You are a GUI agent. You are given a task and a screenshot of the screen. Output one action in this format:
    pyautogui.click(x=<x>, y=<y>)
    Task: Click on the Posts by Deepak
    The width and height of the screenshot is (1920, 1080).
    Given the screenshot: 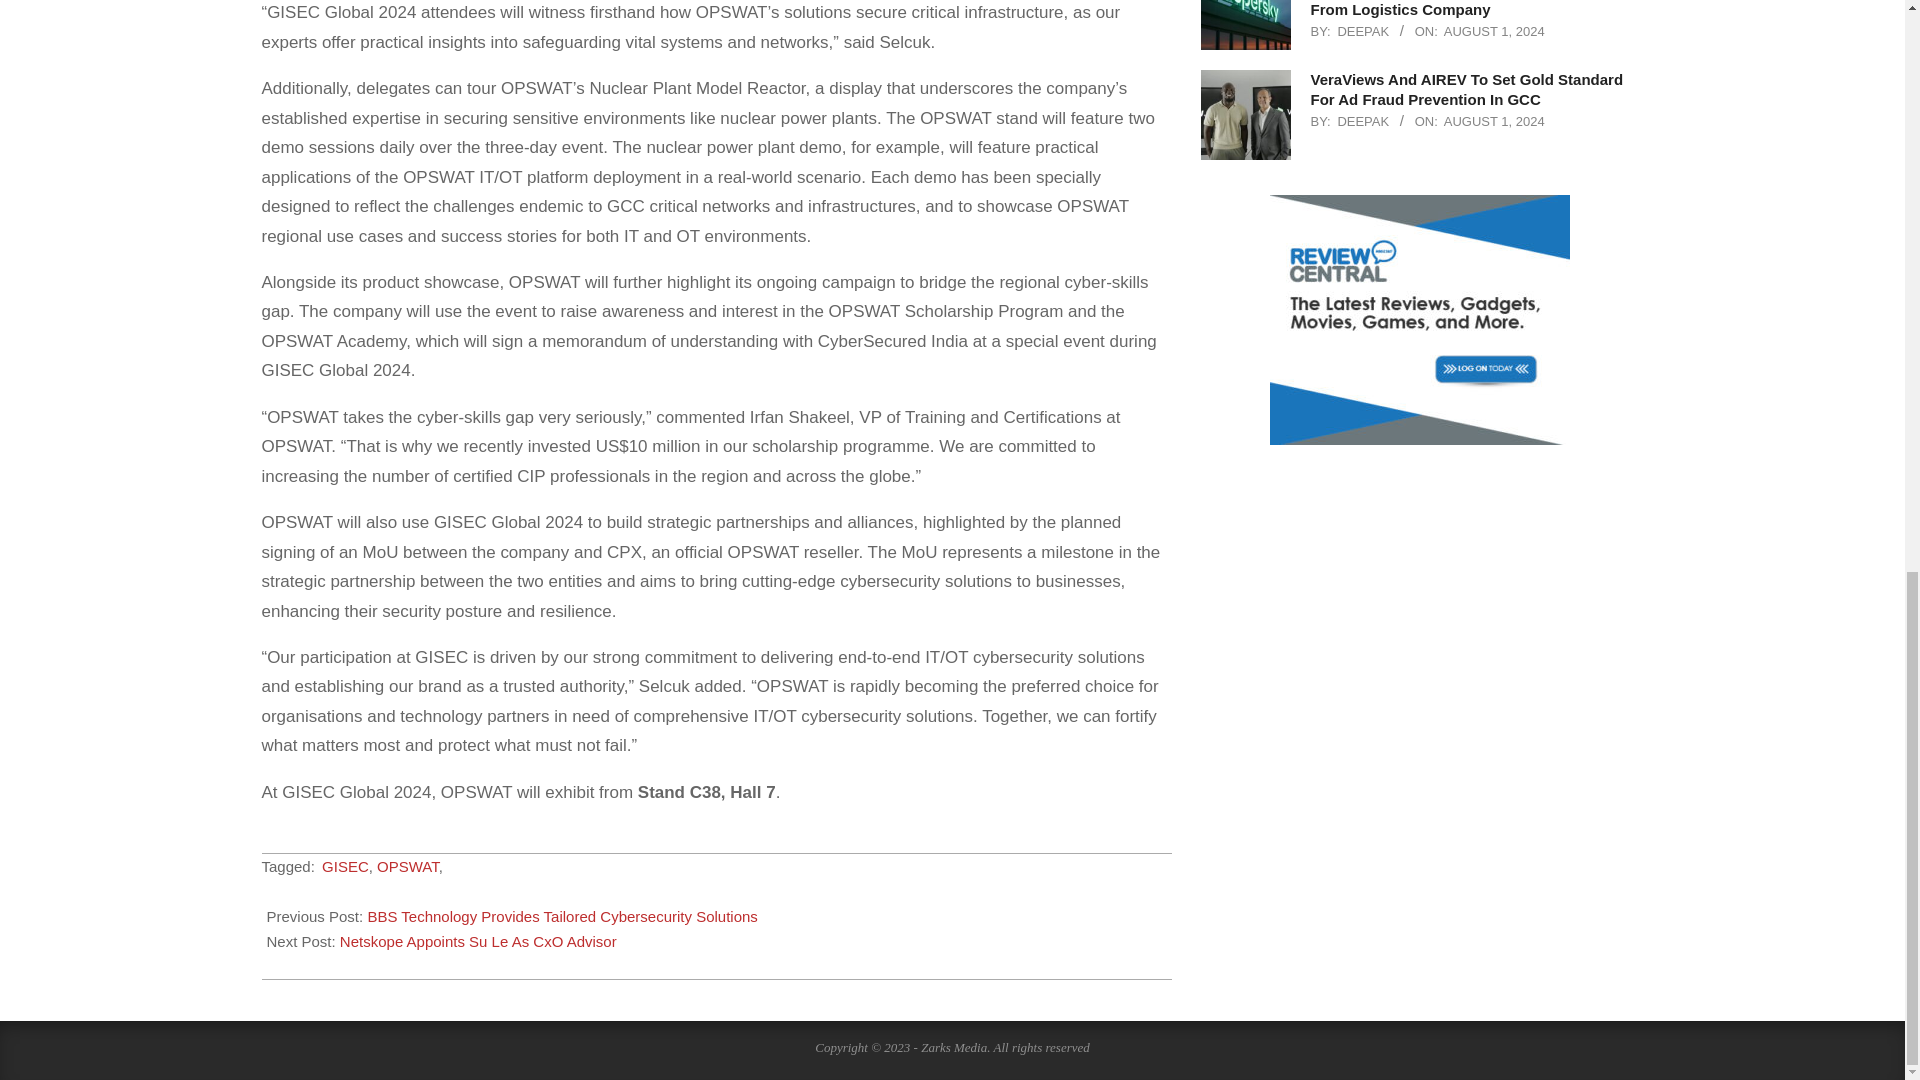 What is the action you would take?
    pyautogui.click(x=1362, y=121)
    